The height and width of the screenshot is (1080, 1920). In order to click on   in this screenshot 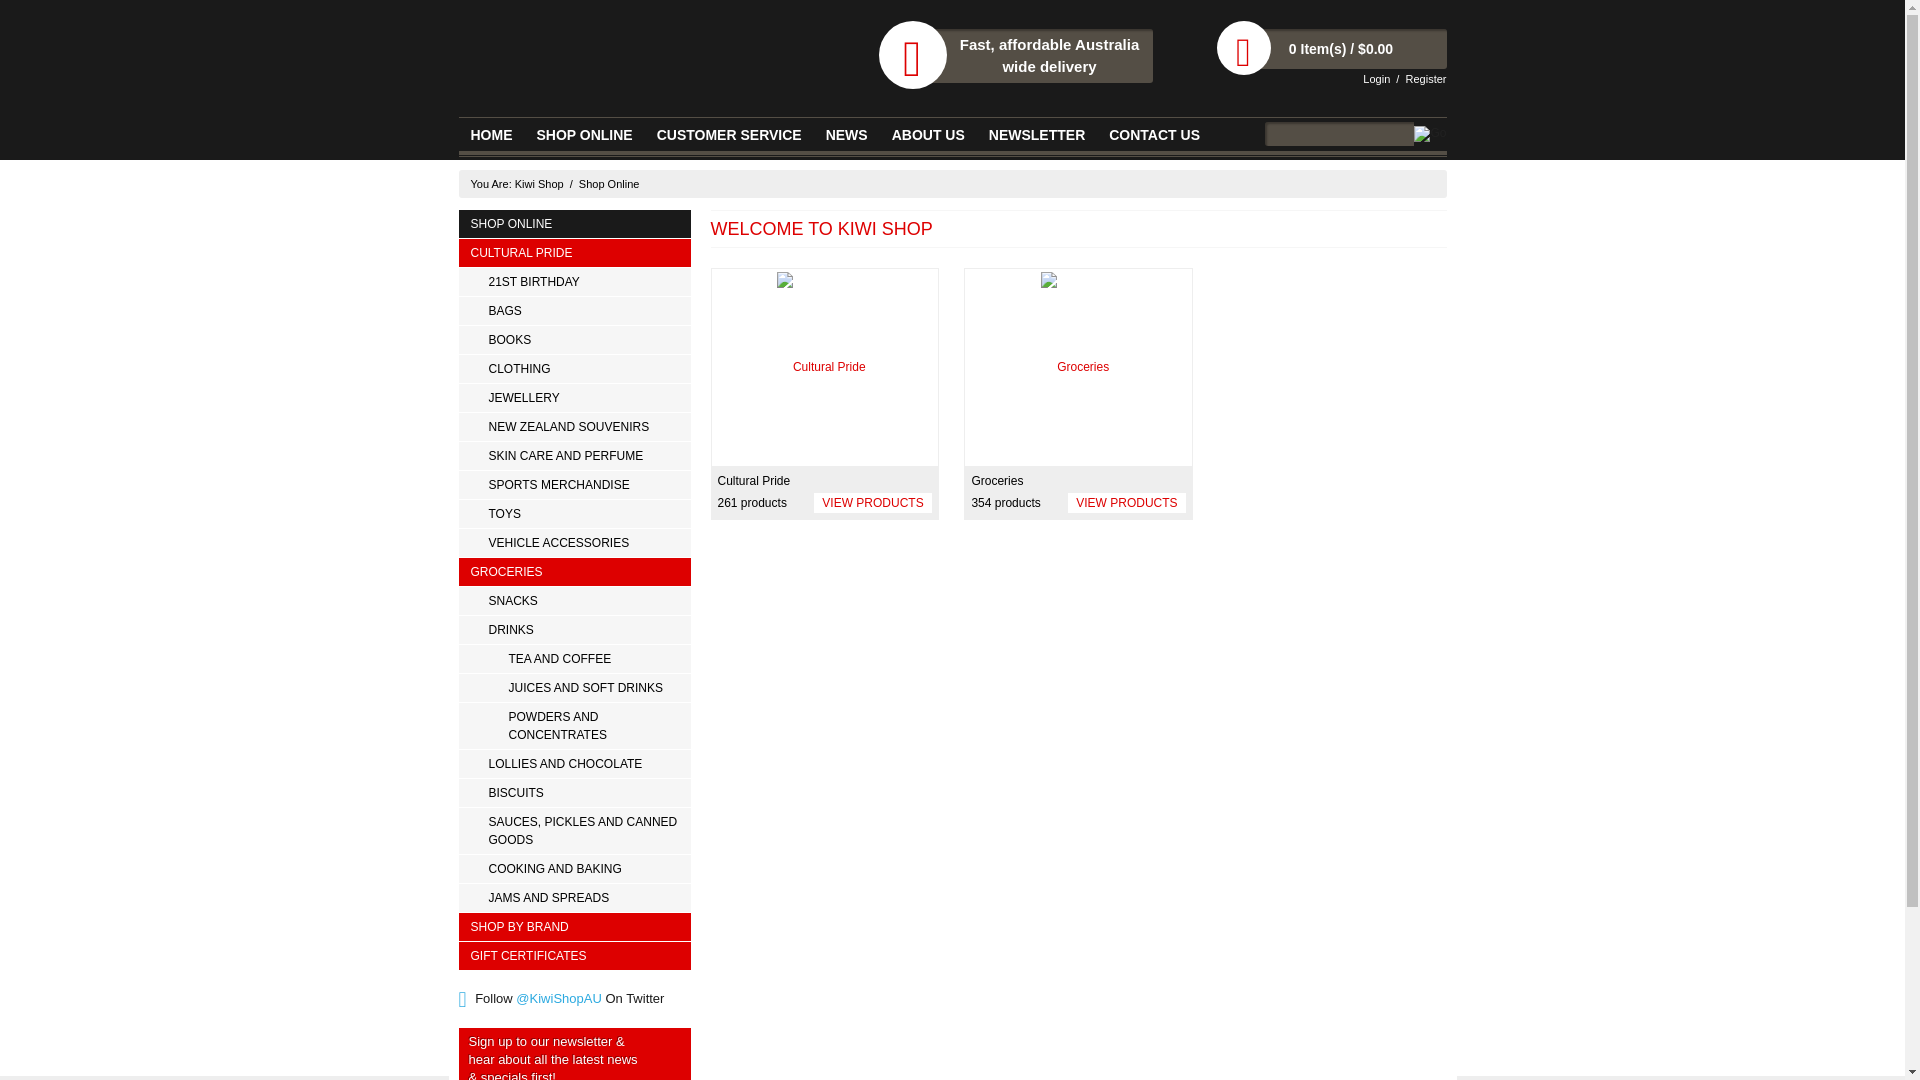, I will do `click(825, 368)`.